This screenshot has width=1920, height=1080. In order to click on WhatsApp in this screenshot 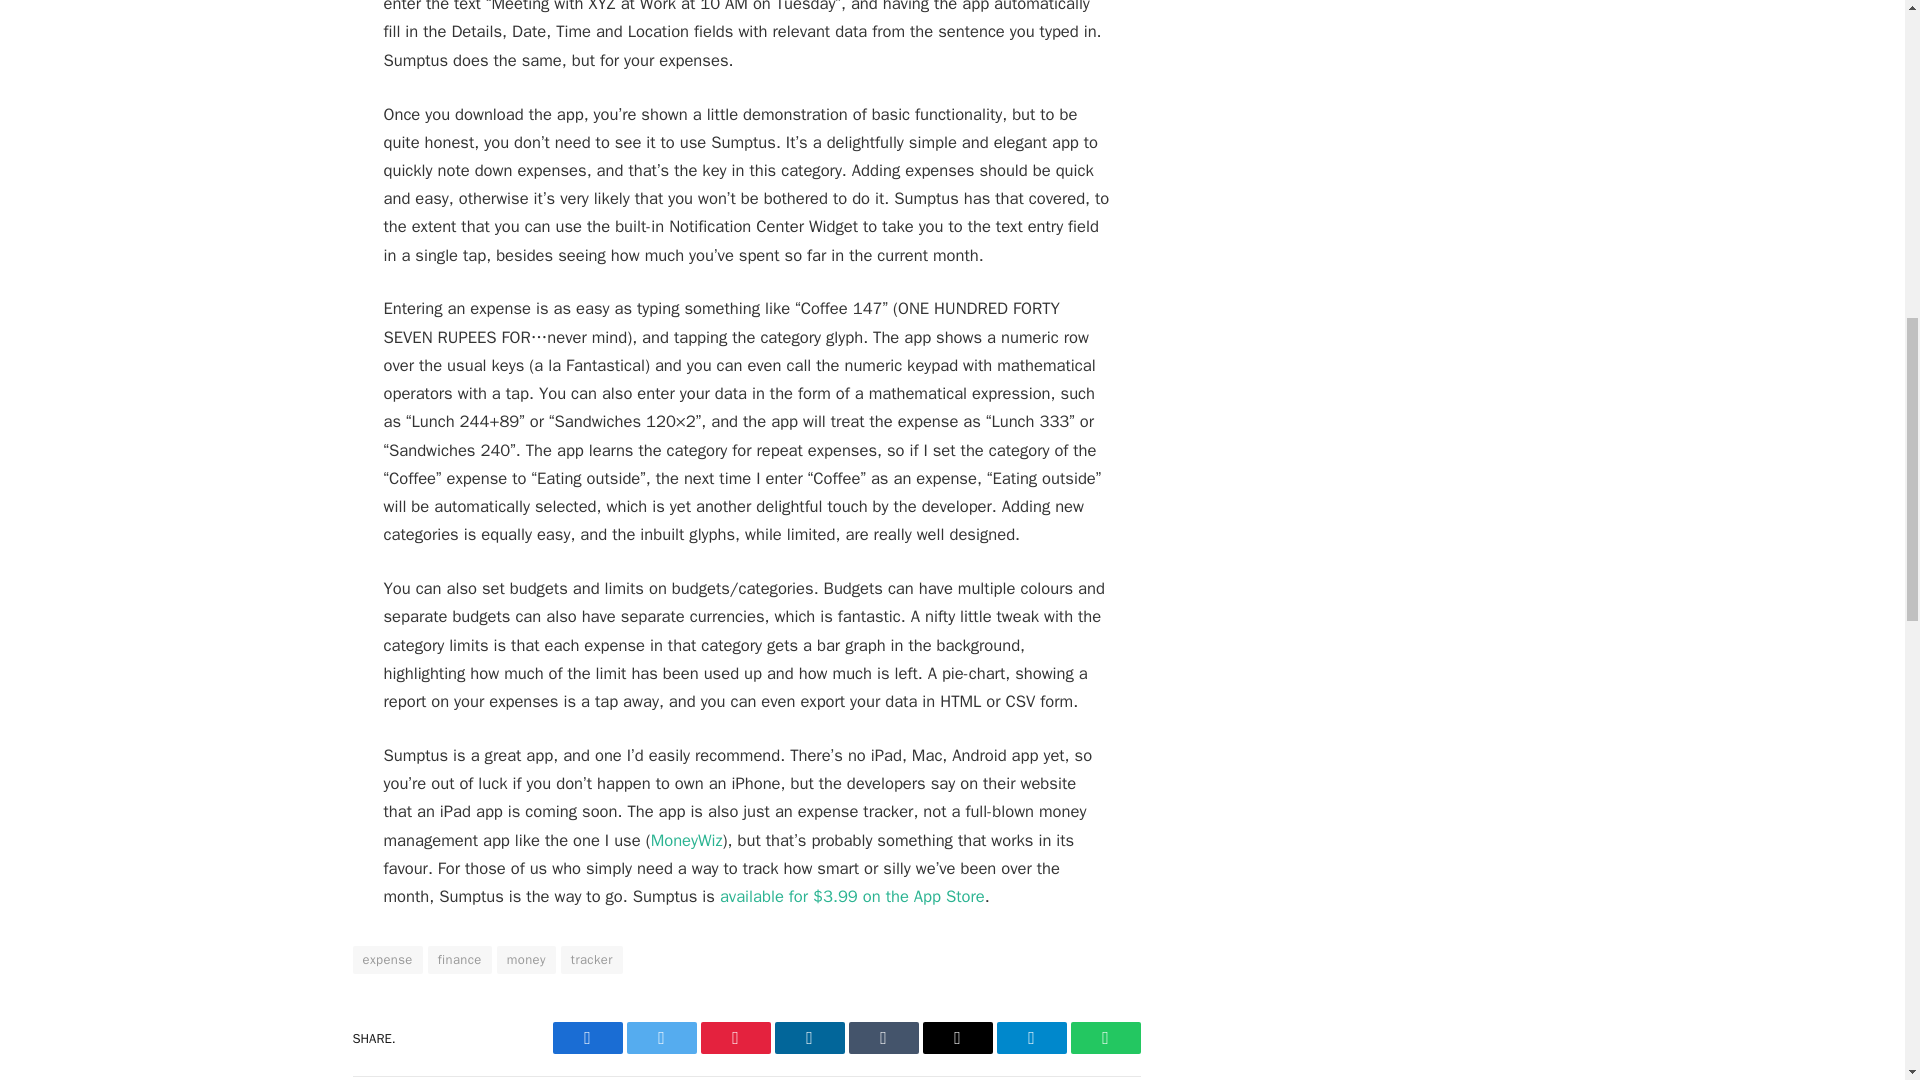, I will do `click(1104, 1038)`.